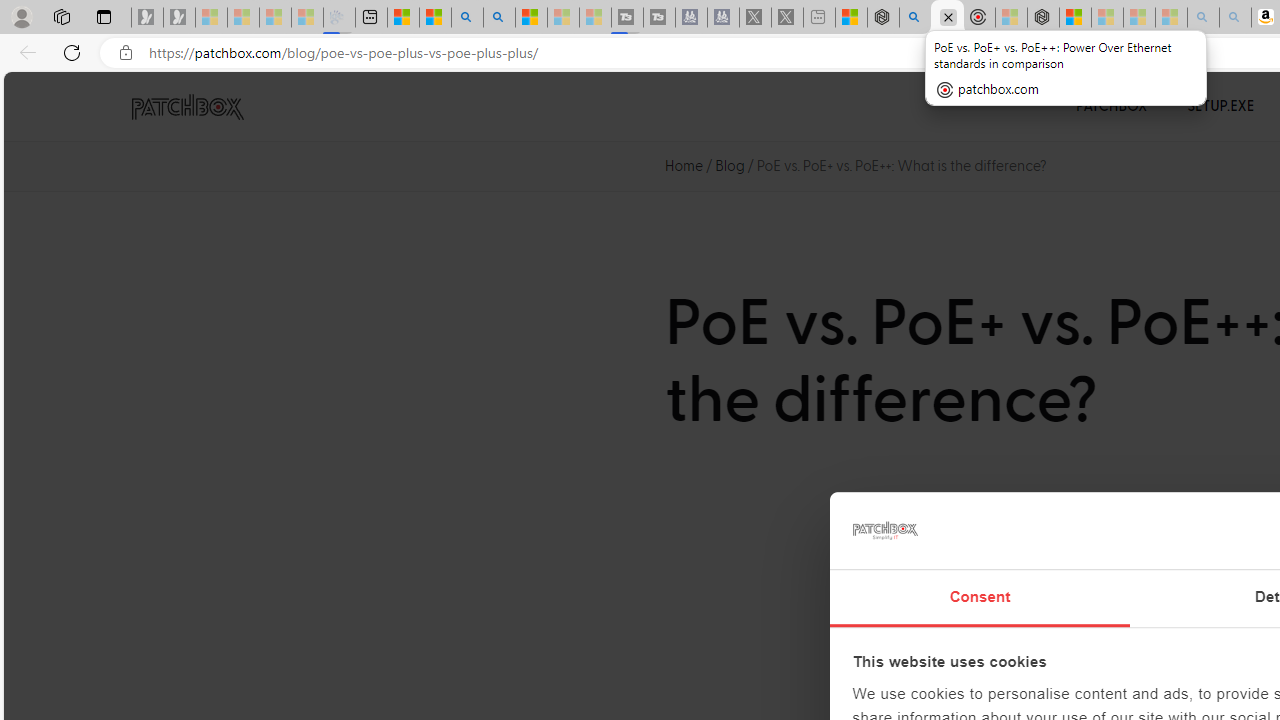 The image size is (1280, 720). I want to click on Newsletter Sign Up - Sleeping, so click(178, 18).